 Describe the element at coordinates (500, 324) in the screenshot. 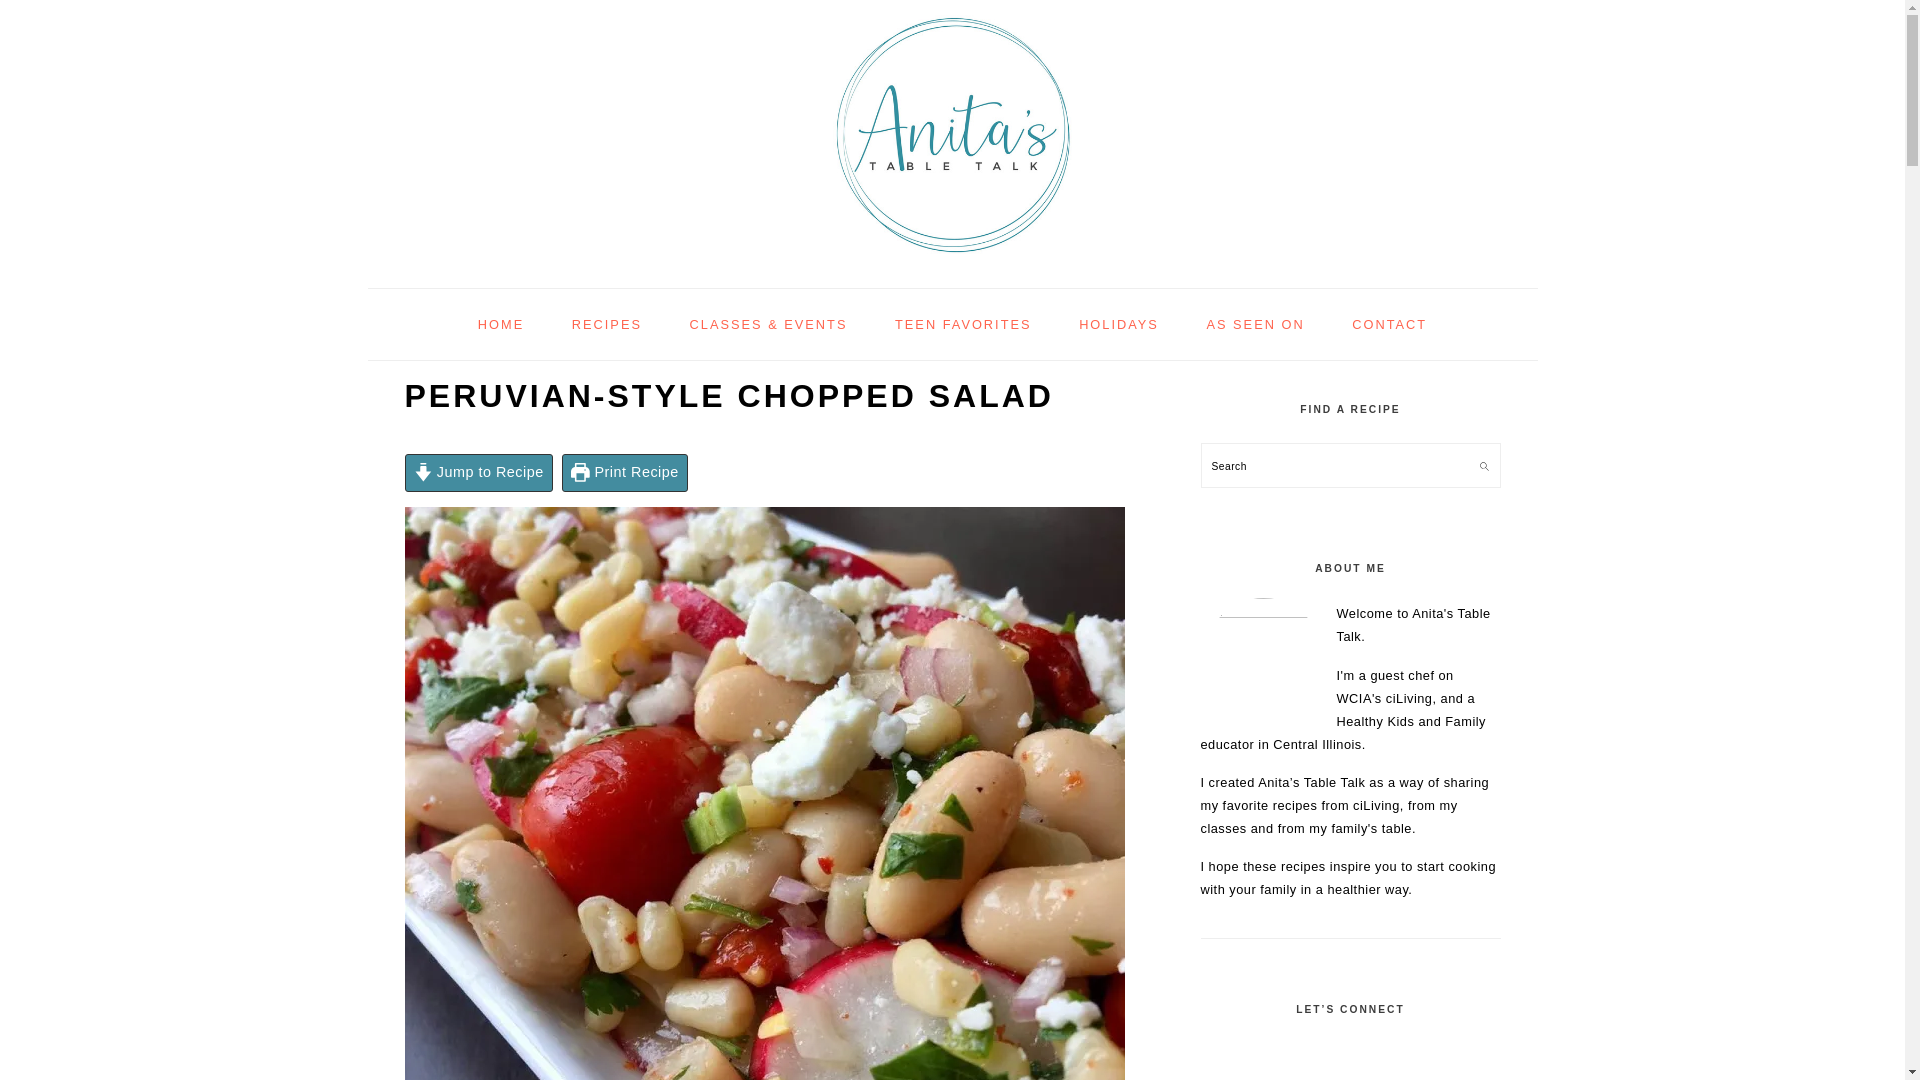

I see `HOME` at that location.